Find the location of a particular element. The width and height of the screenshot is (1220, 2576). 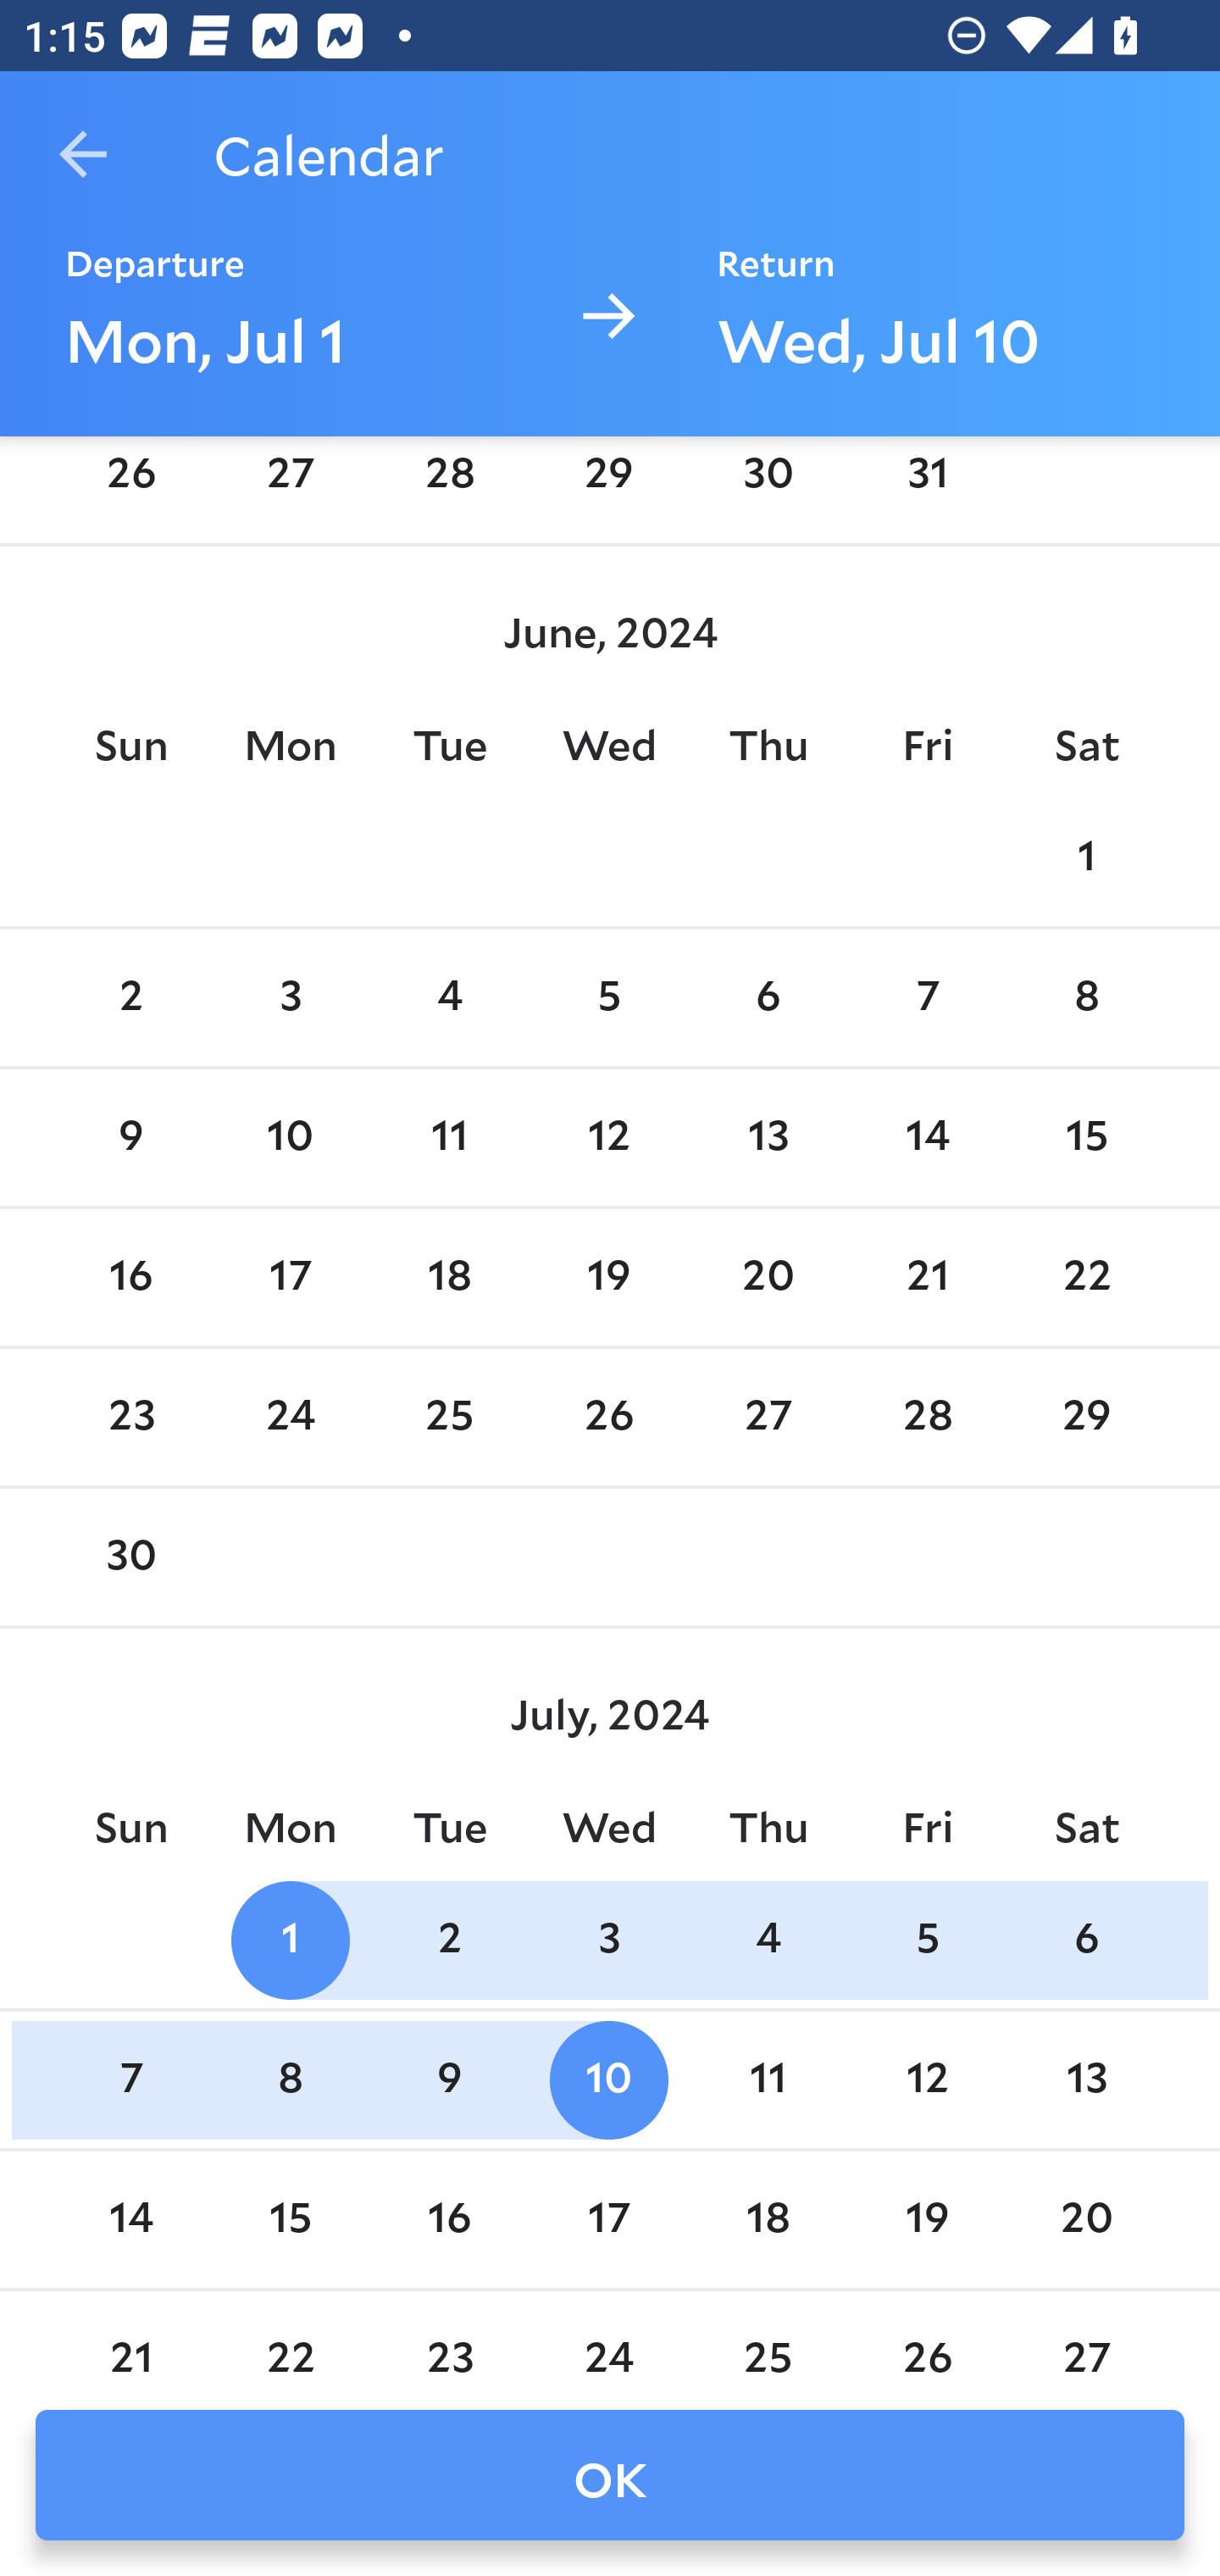

21 is located at coordinates (130, 2337).